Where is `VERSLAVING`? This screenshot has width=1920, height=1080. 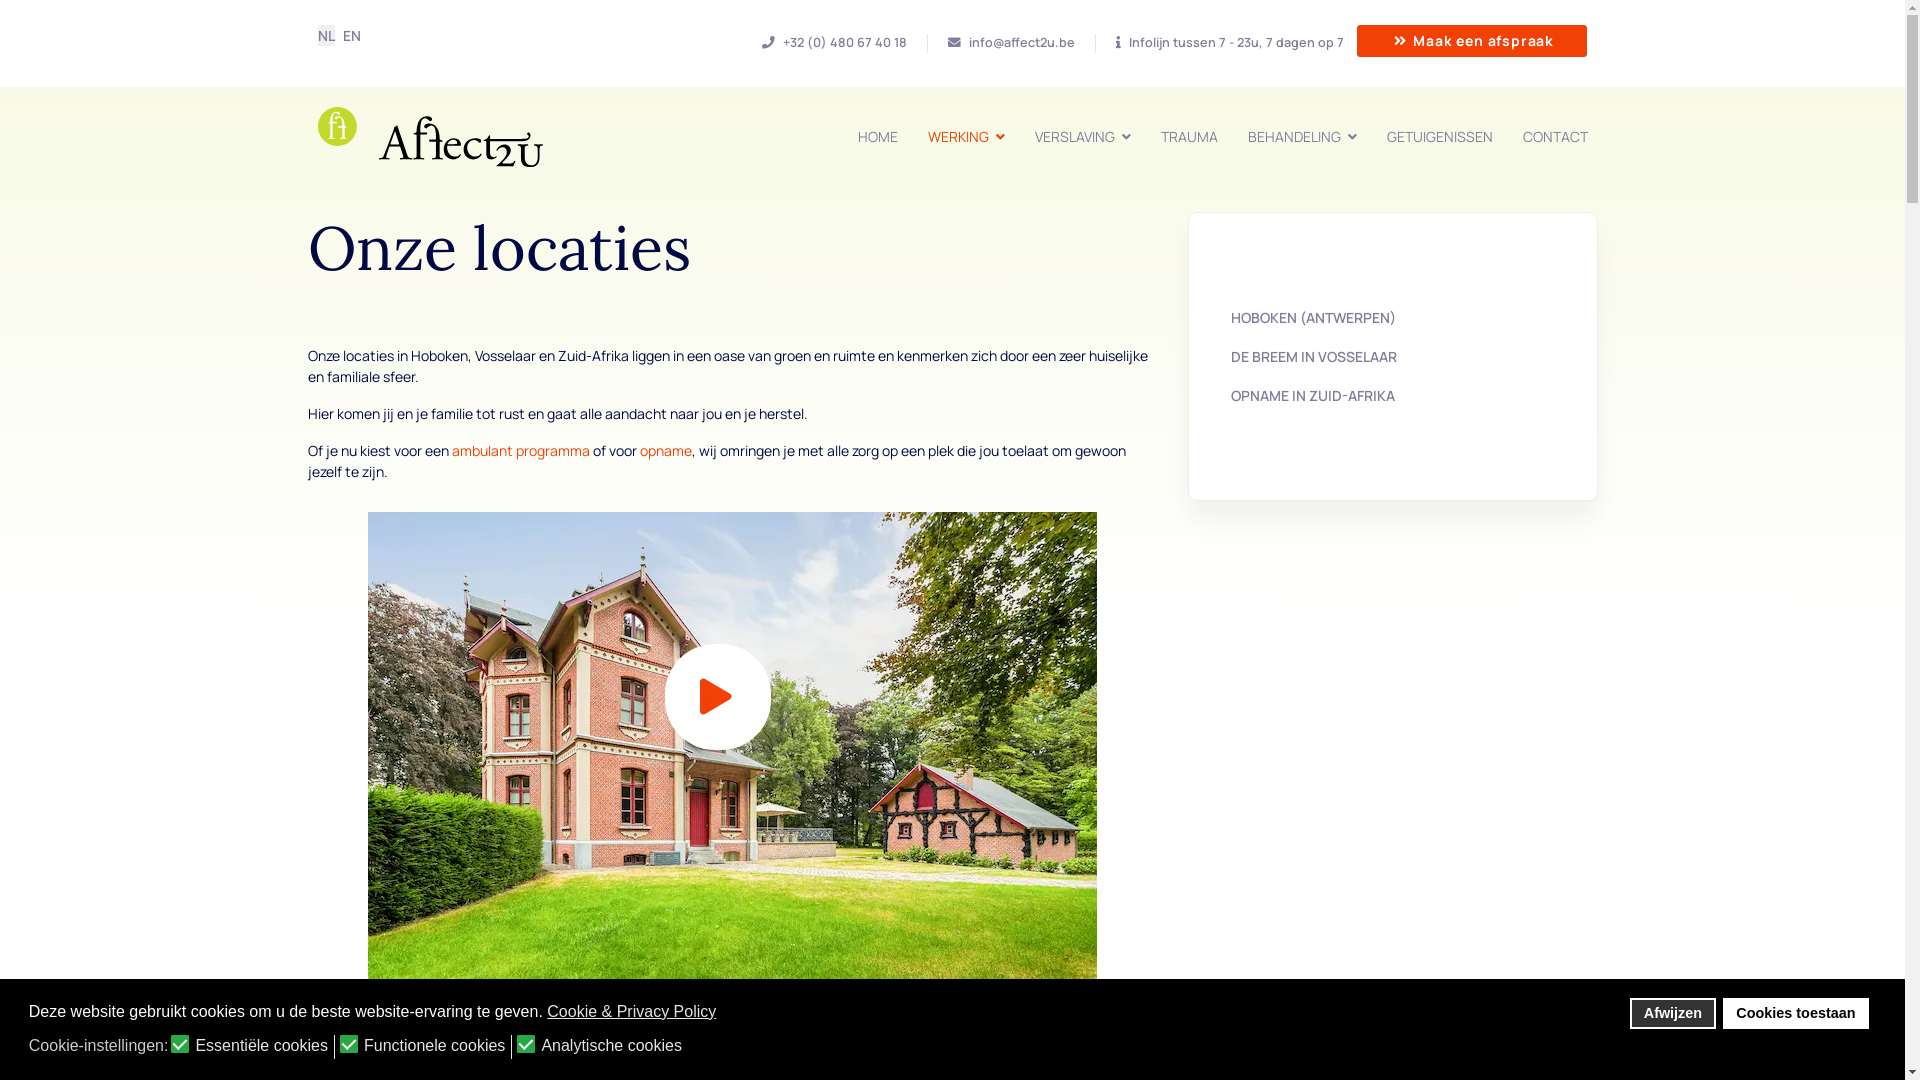
VERSLAVING is located at coordinates (1083, 136).